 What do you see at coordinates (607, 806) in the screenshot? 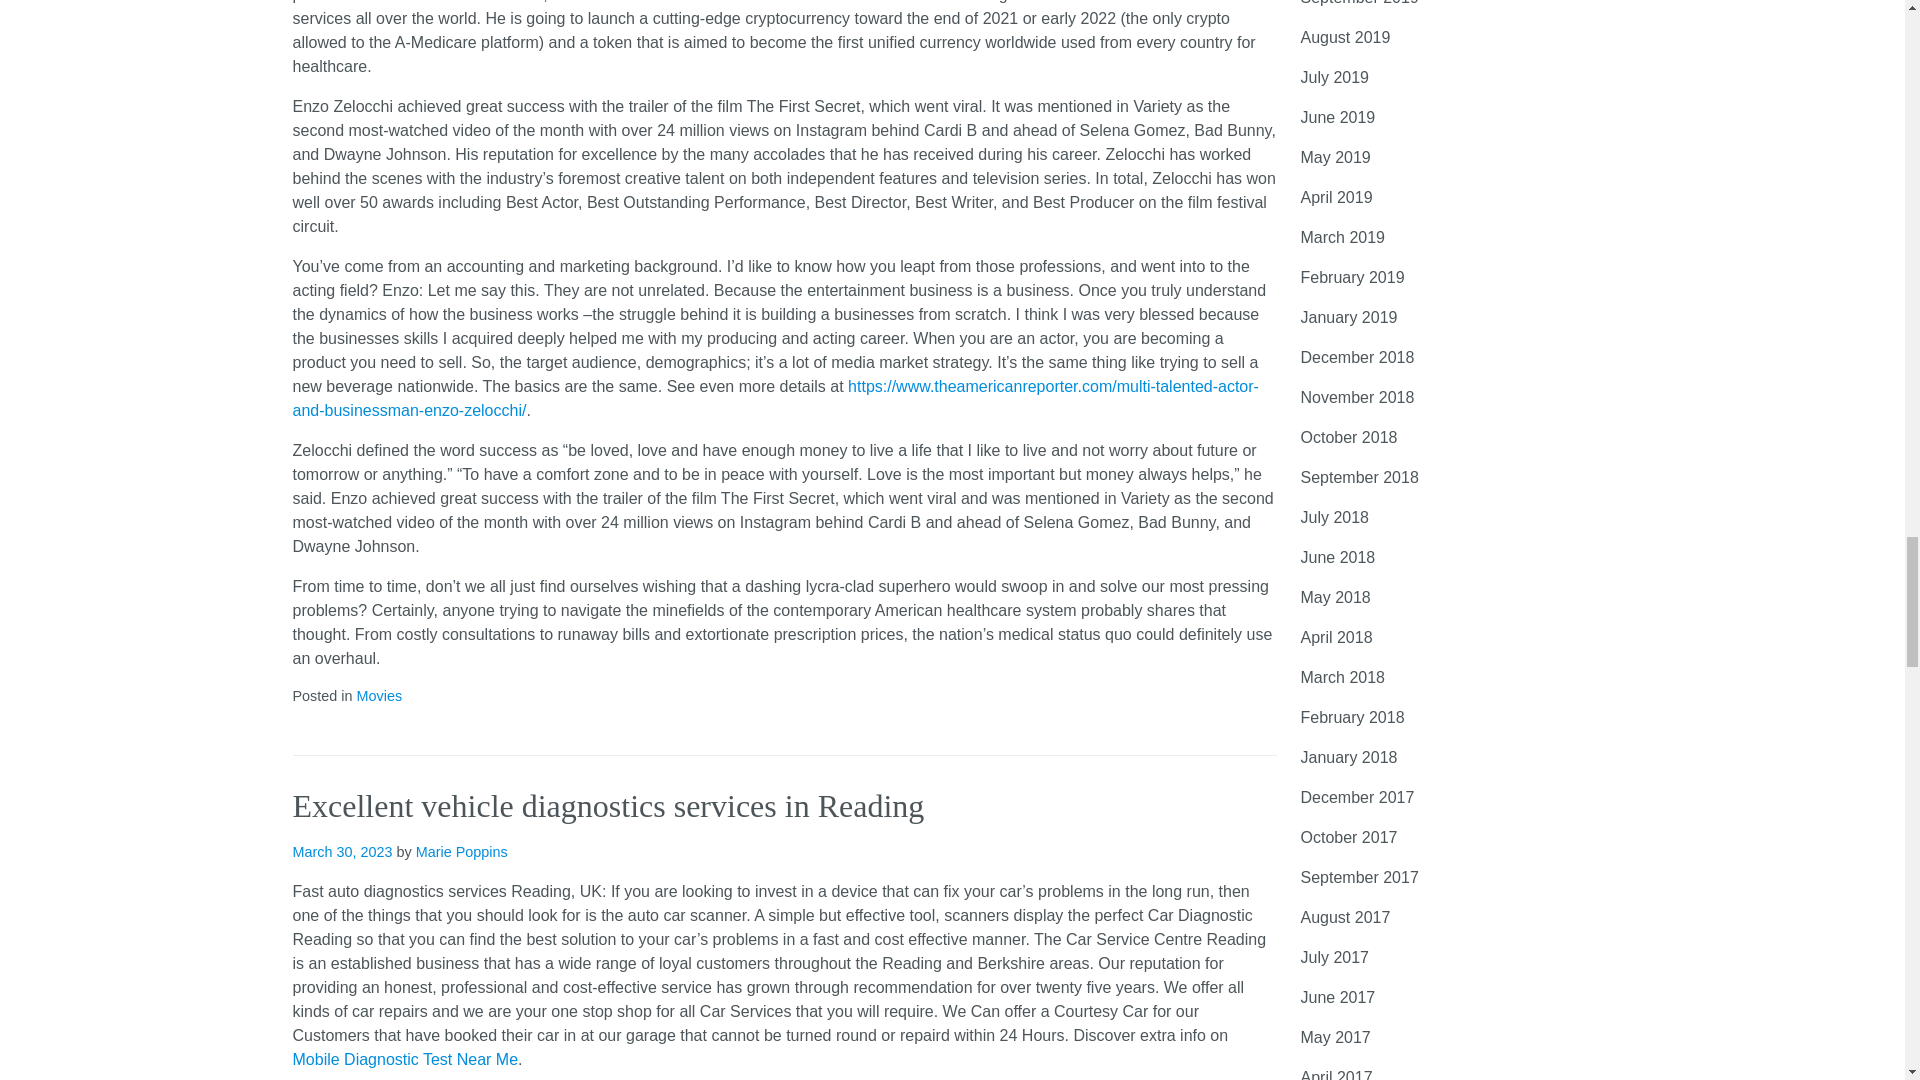
I see `Excellent vehicle diagnostics services in Reading` at bounding box center [607, 806].